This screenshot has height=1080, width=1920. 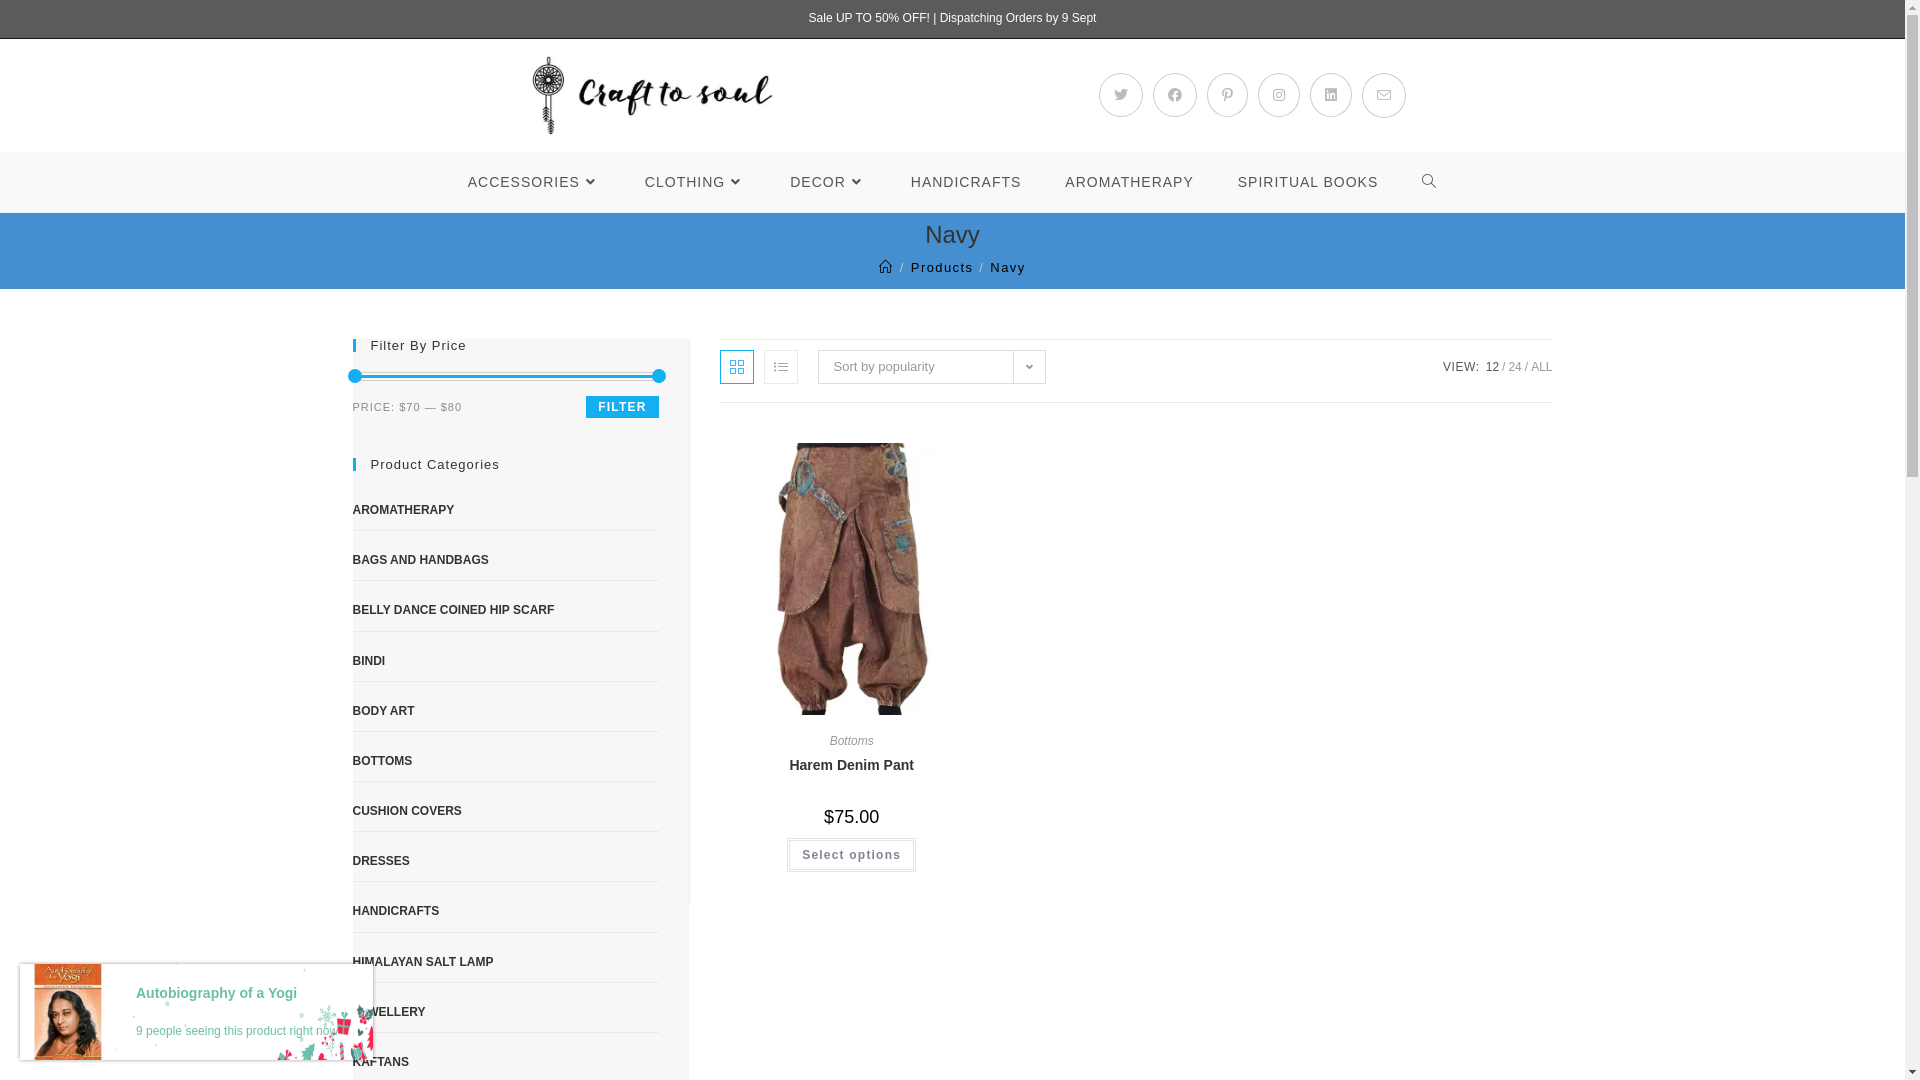 What do you see at coordinates (896, 982) in the screenshot?
I see `0 COMMENTS` at bounding box center [896, 982].